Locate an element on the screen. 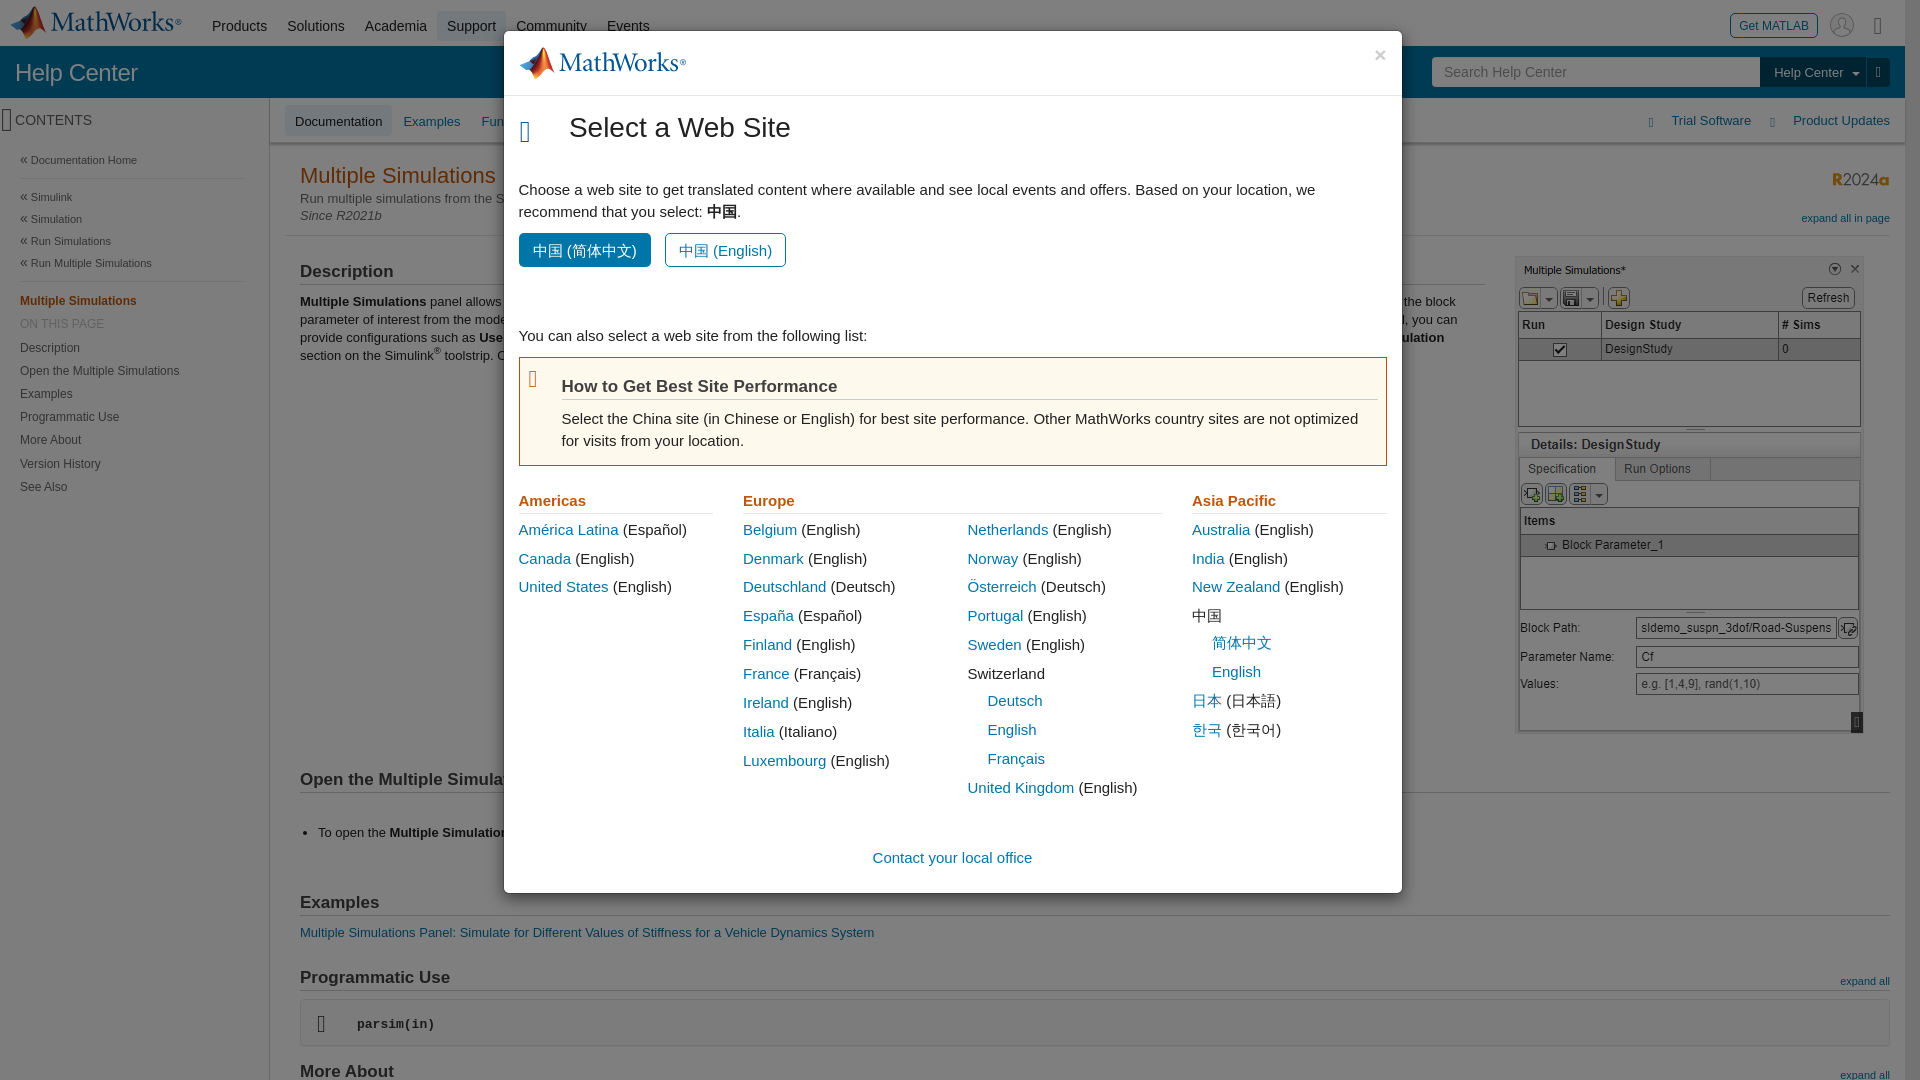  Support is located at coordinates (472, 26).